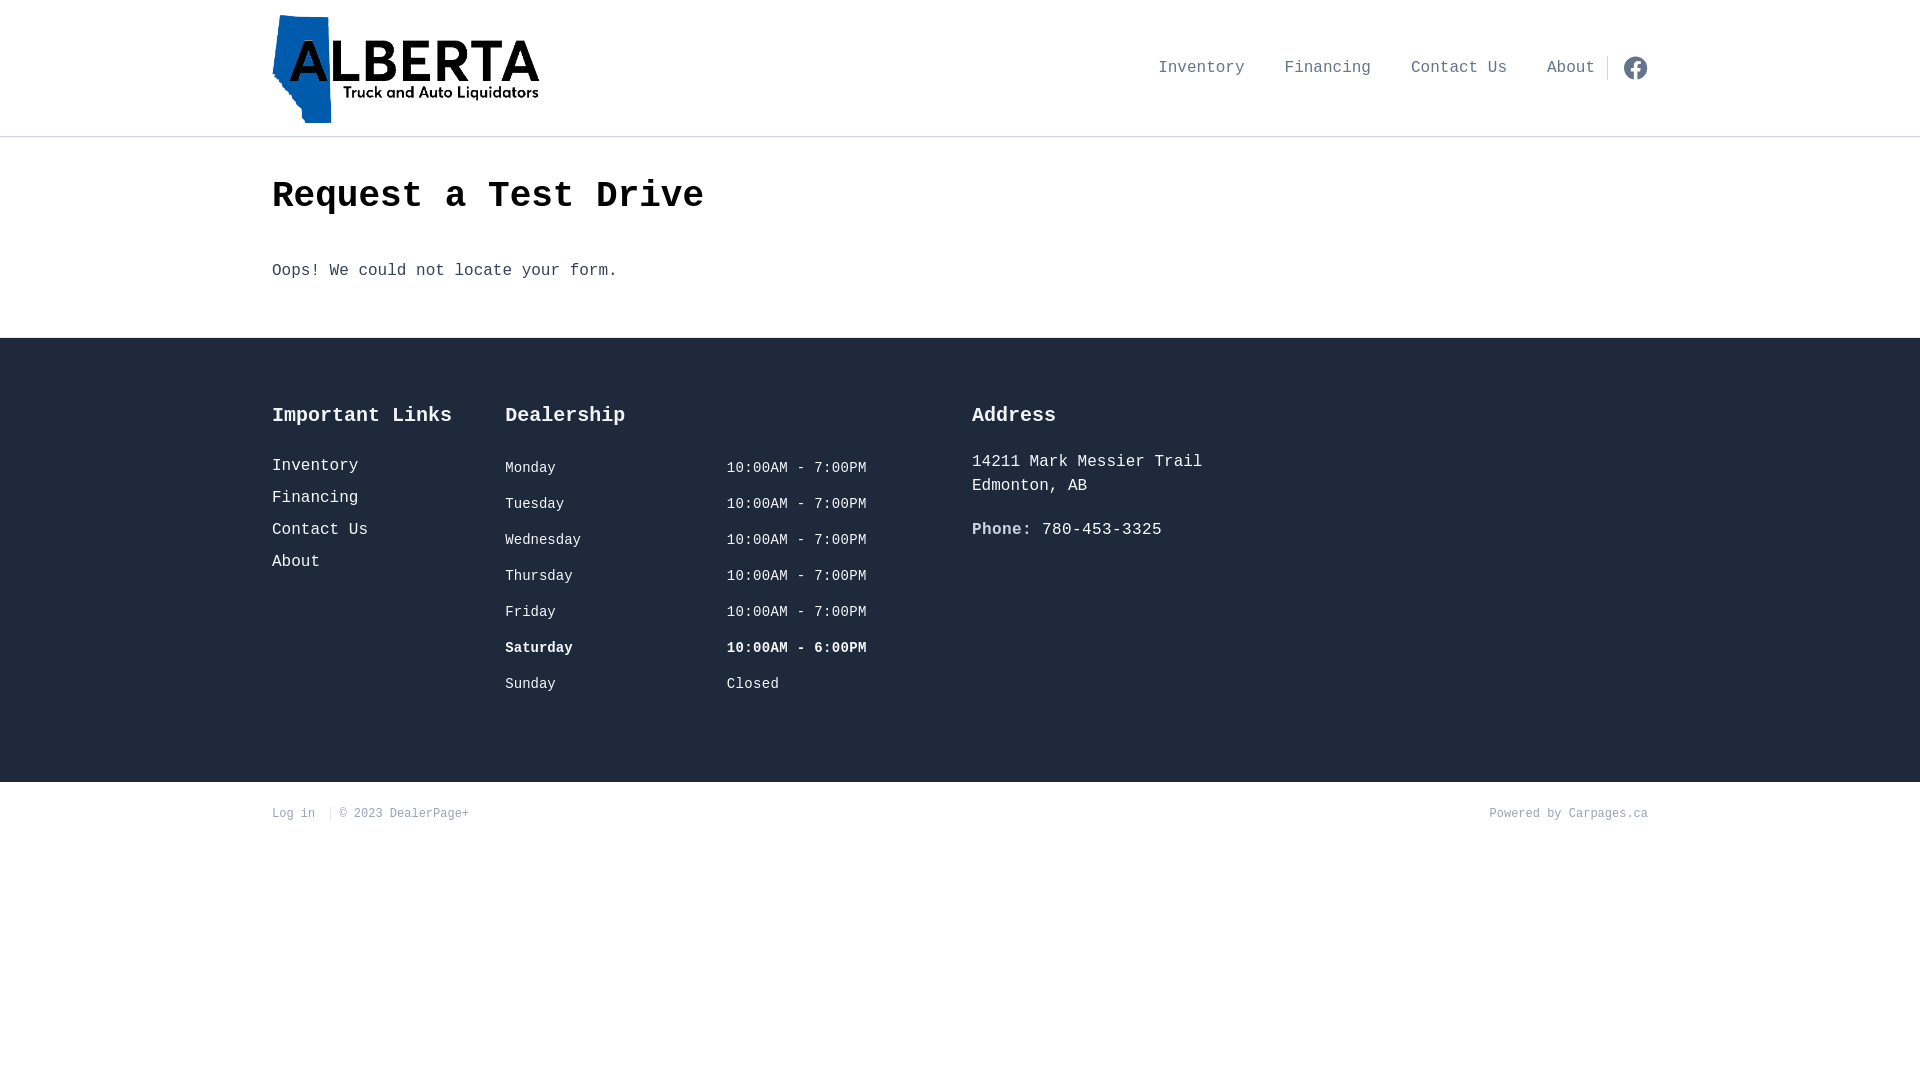 This screenshot has height=1080, width=1920. What do you see at coordinates (1459, 68) in the screenshot?
I see `Contact Us` at bounding box center [1459, 68].